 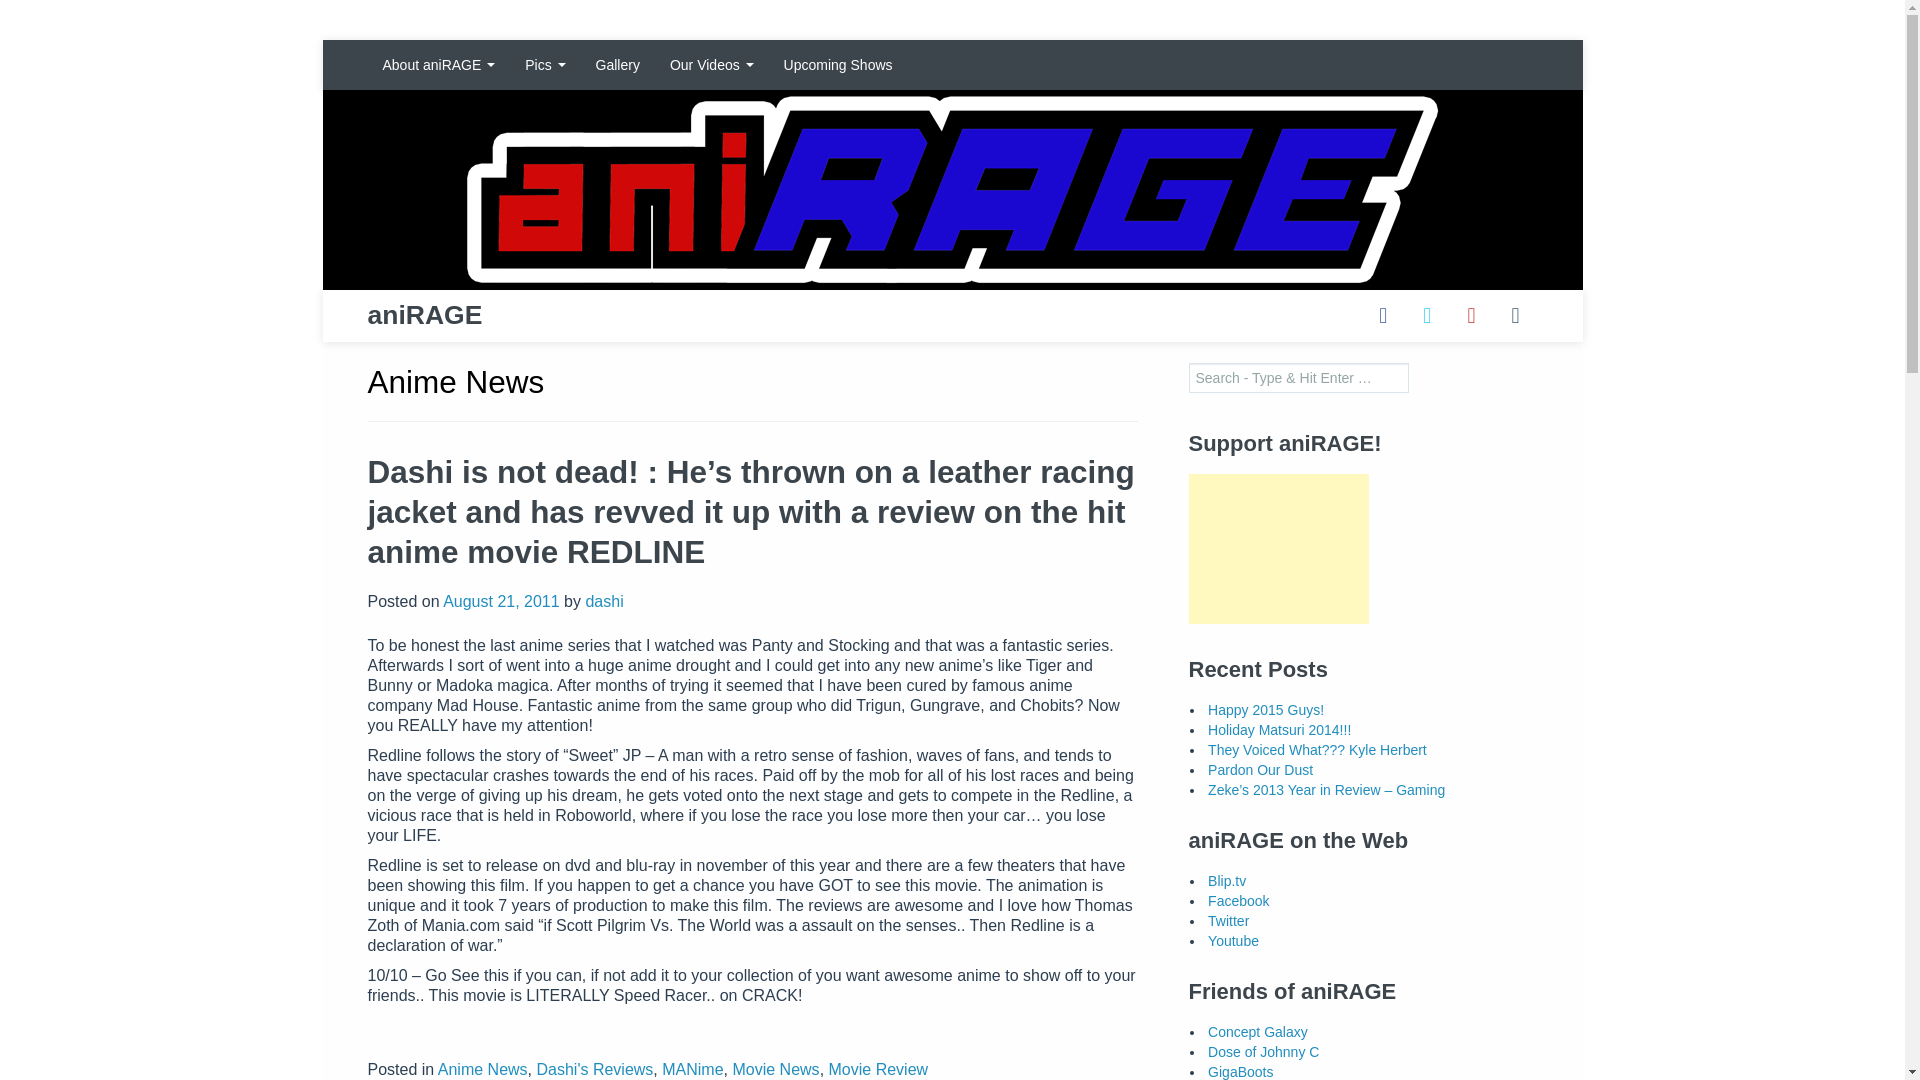 I want to click on Movie News, so click(x=775, y=1068).